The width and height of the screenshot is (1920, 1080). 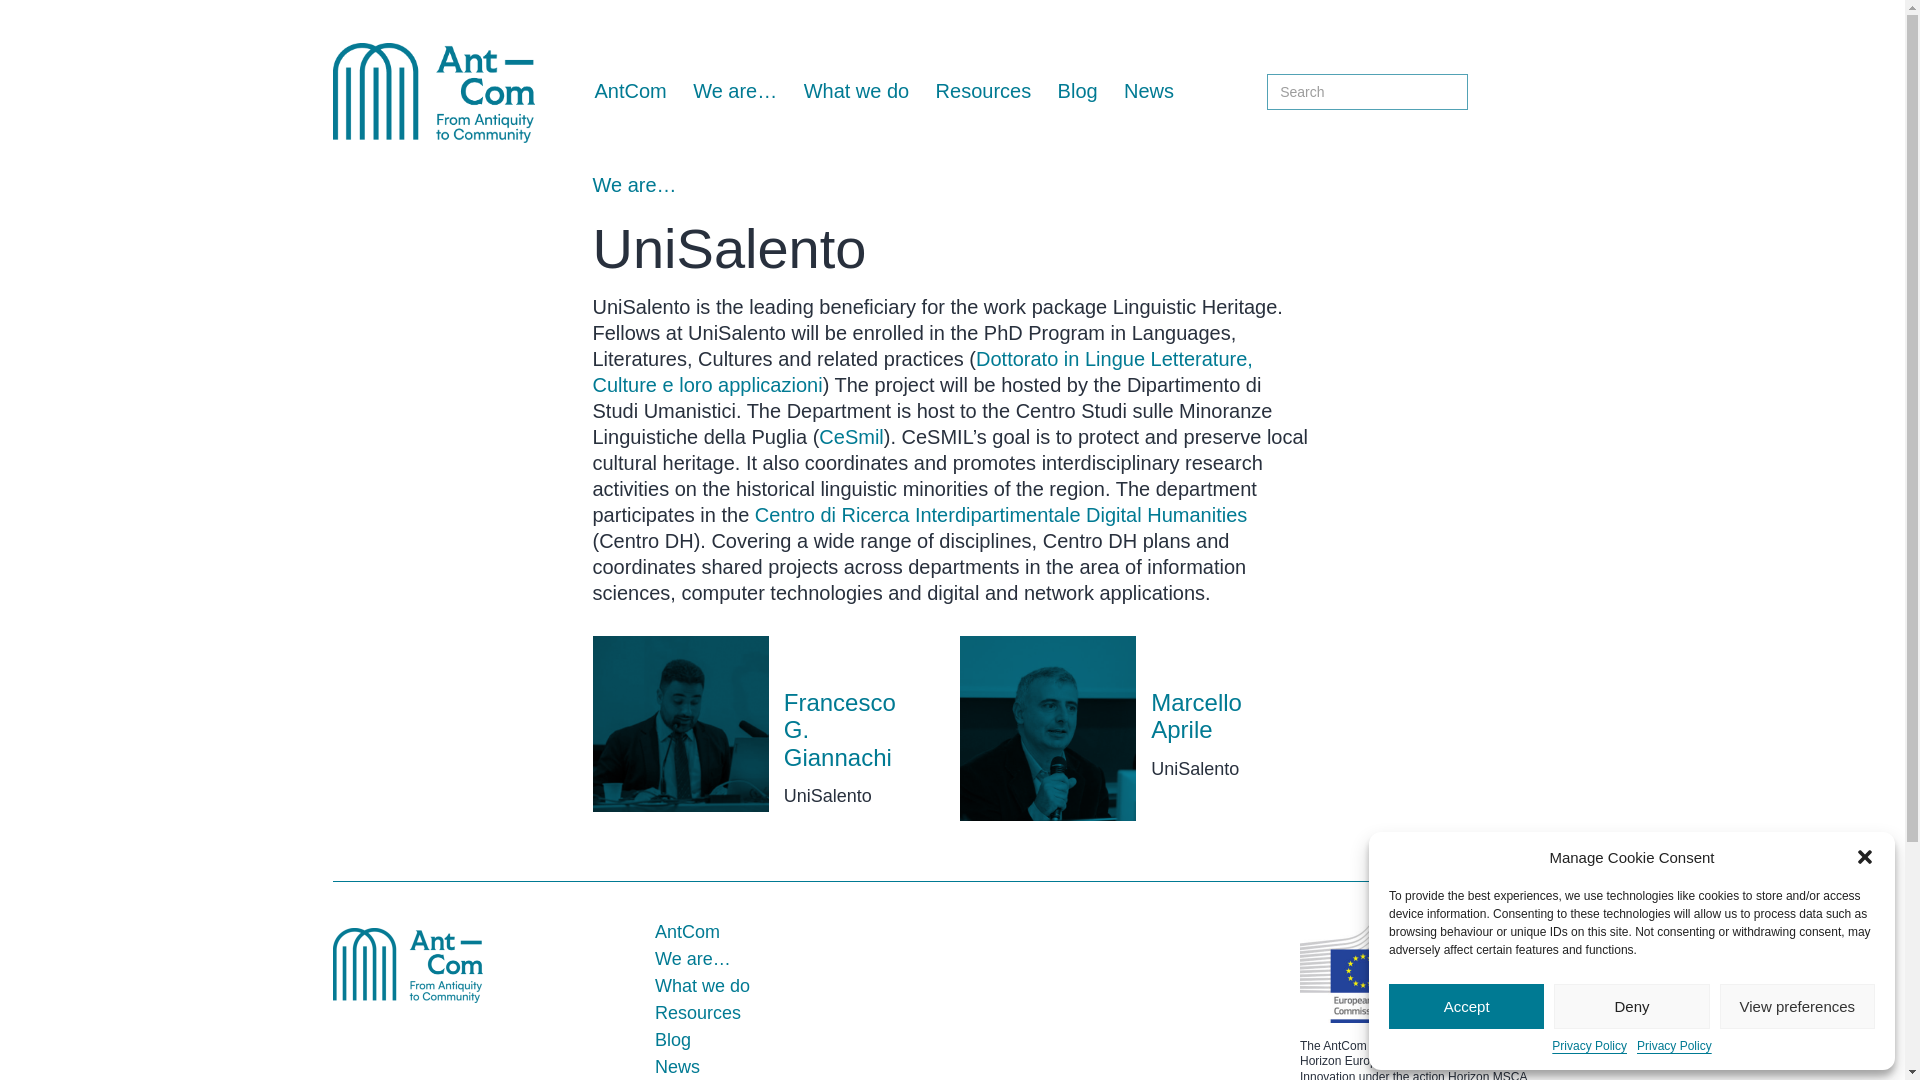 What do you see at coordinates (1148, 90) in the screenshot?
I see `News` at bounding box center [1148, 90].